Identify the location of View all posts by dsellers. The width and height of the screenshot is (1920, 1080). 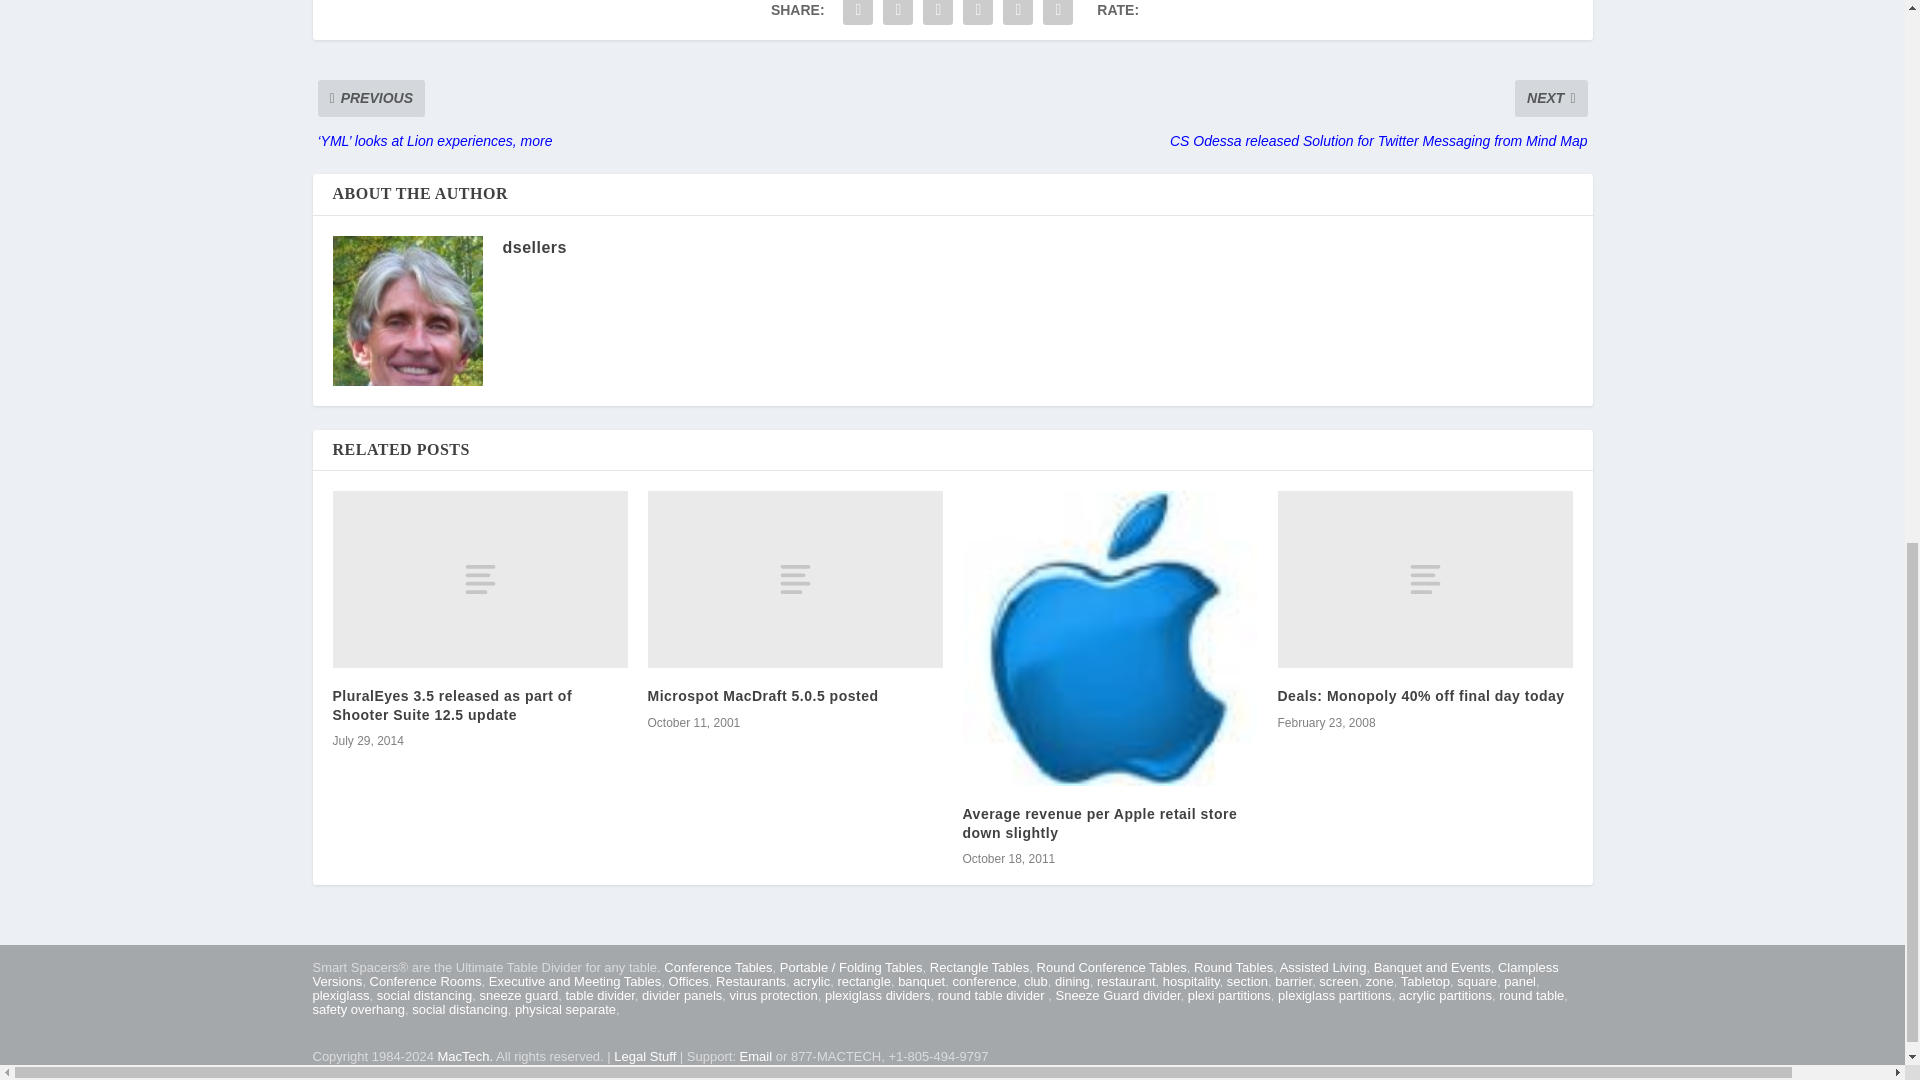
(534, 246).